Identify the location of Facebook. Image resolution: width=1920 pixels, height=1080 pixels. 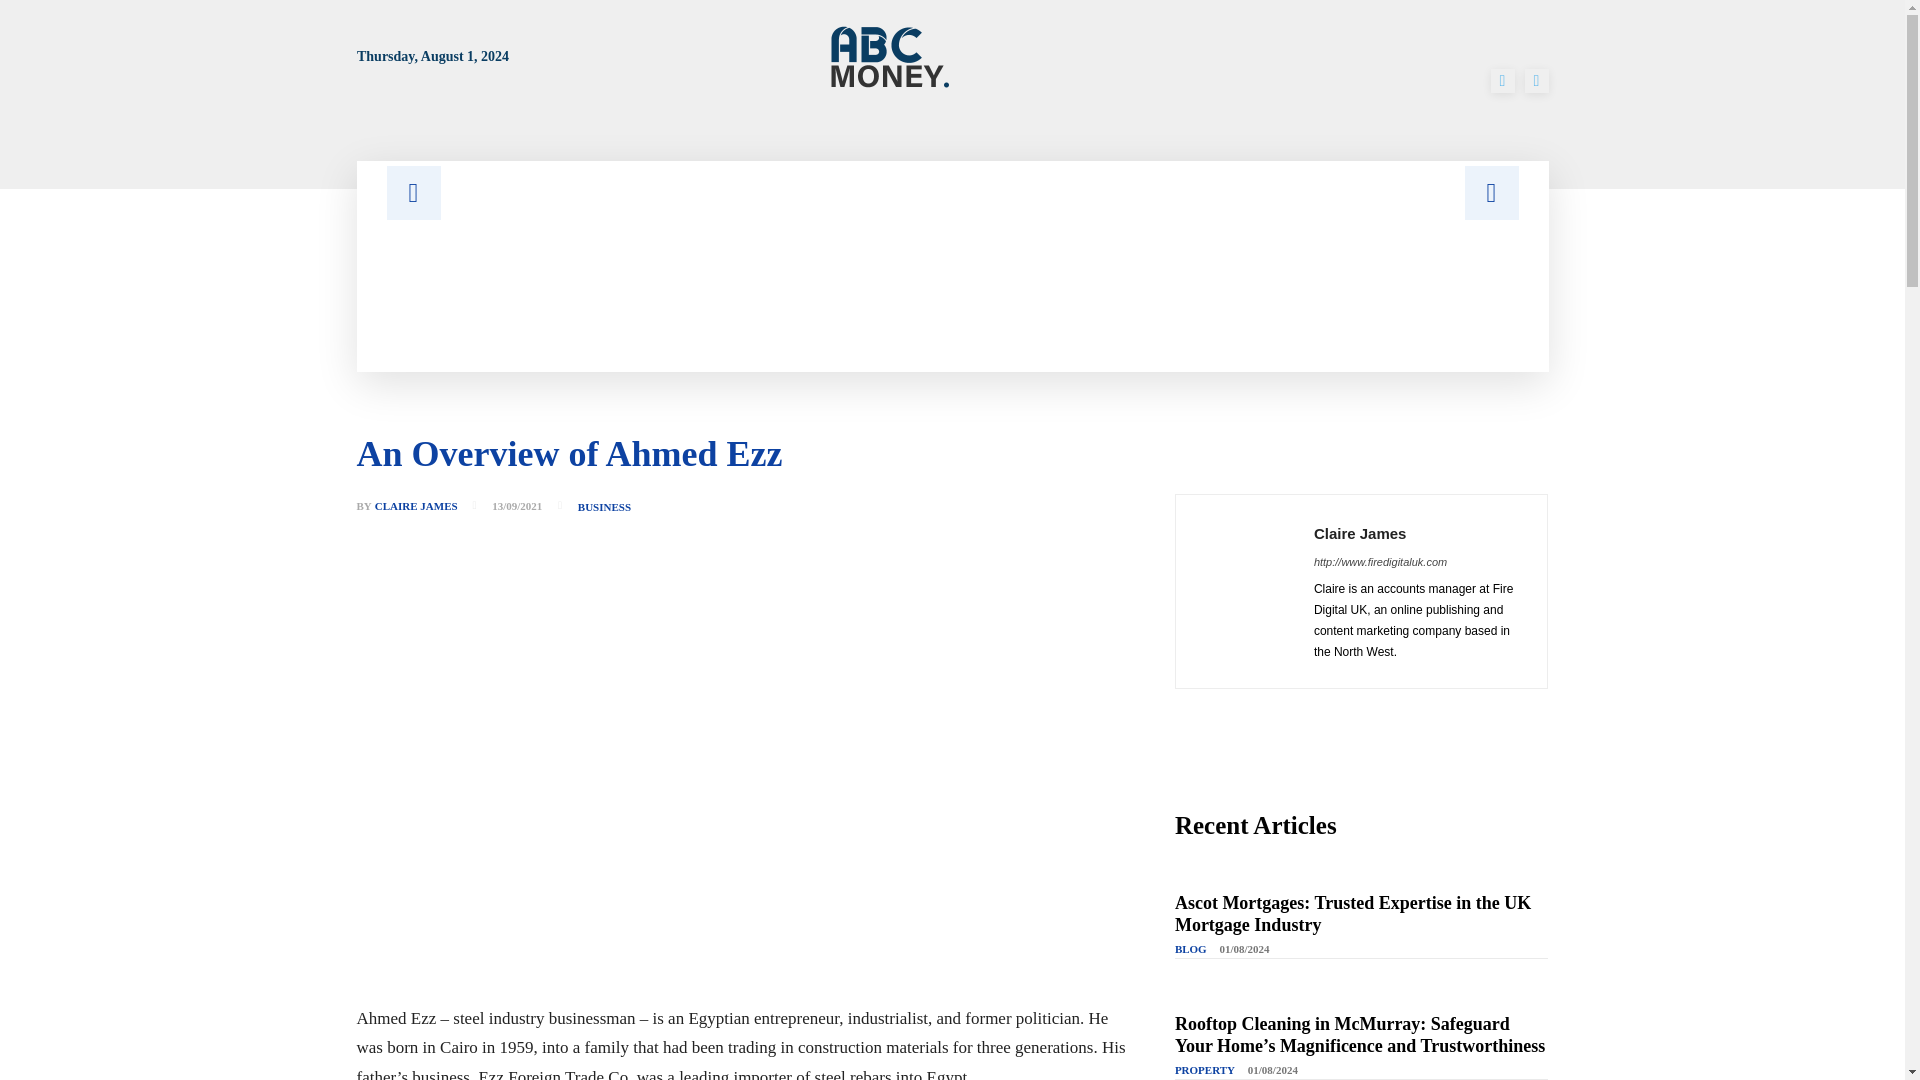
(1502, 80).